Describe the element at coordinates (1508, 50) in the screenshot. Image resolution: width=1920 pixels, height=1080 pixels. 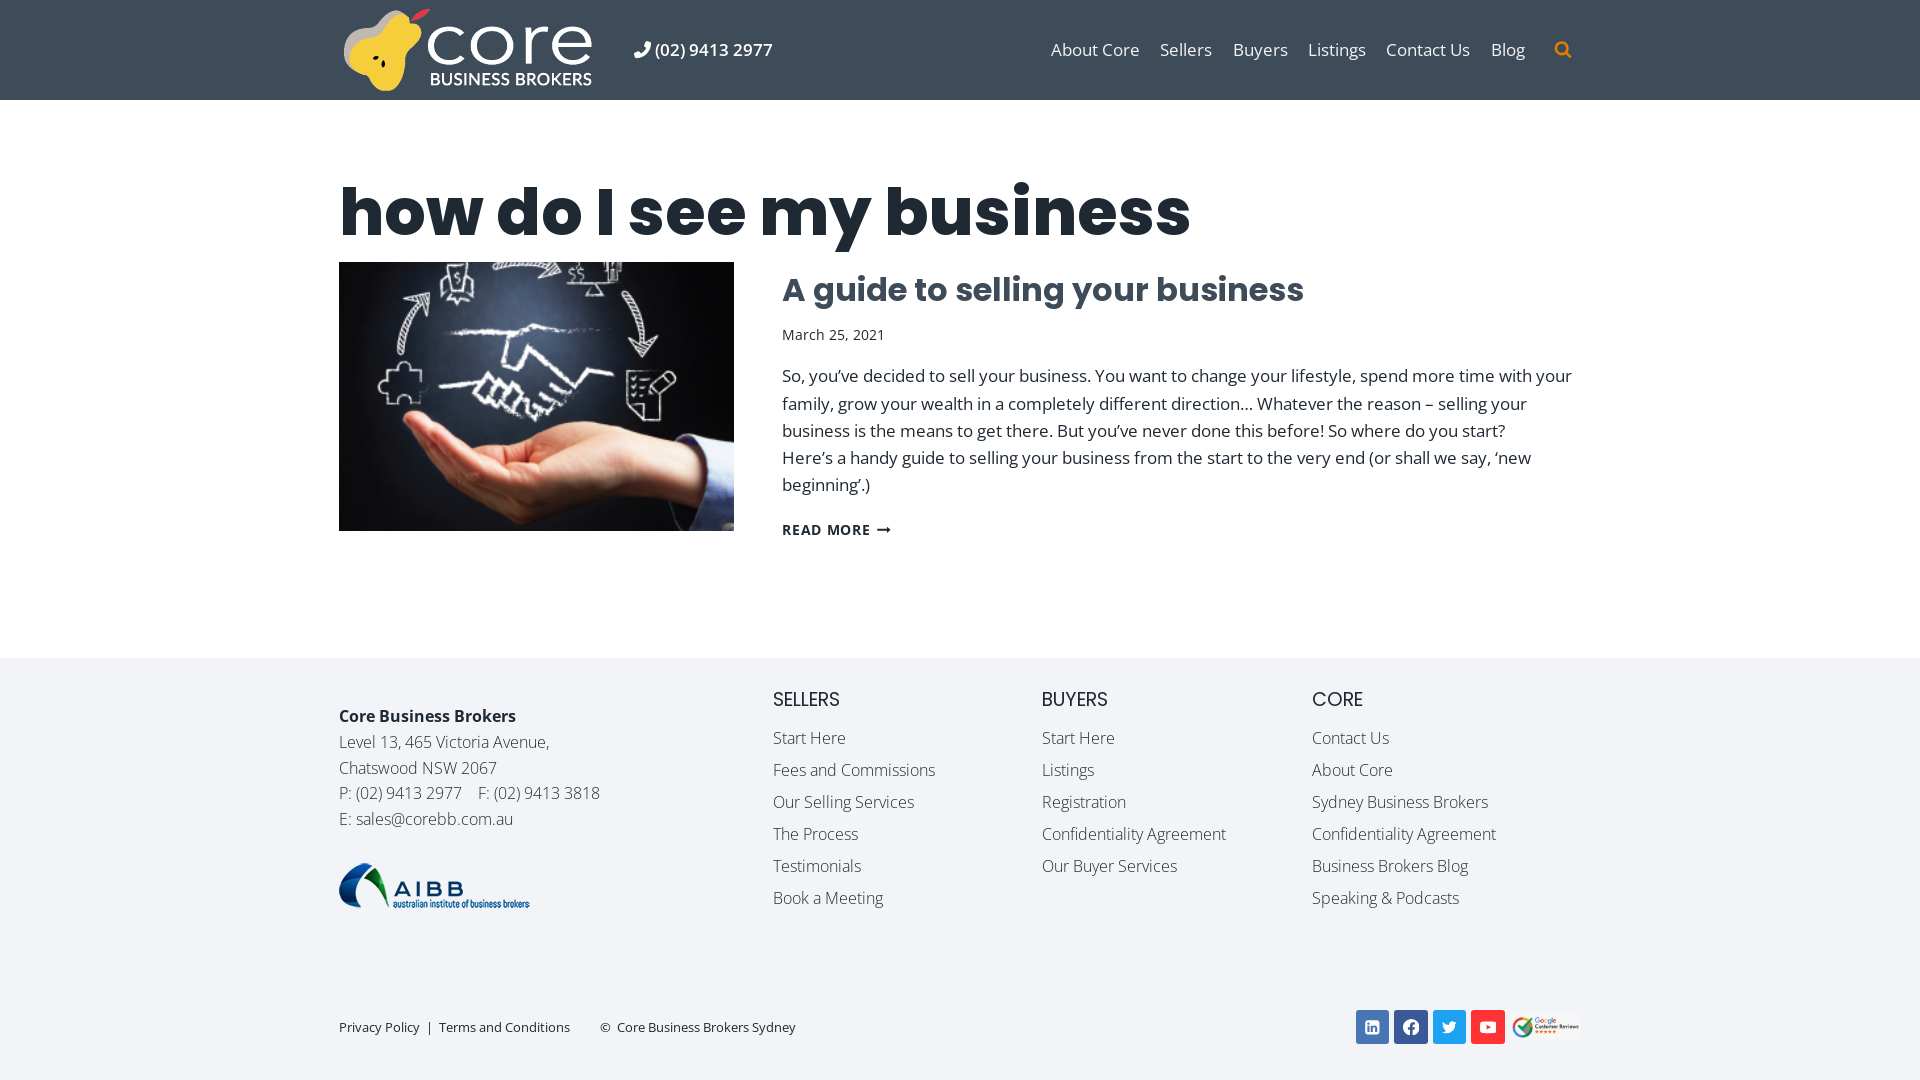
I see `Blog` at that location.